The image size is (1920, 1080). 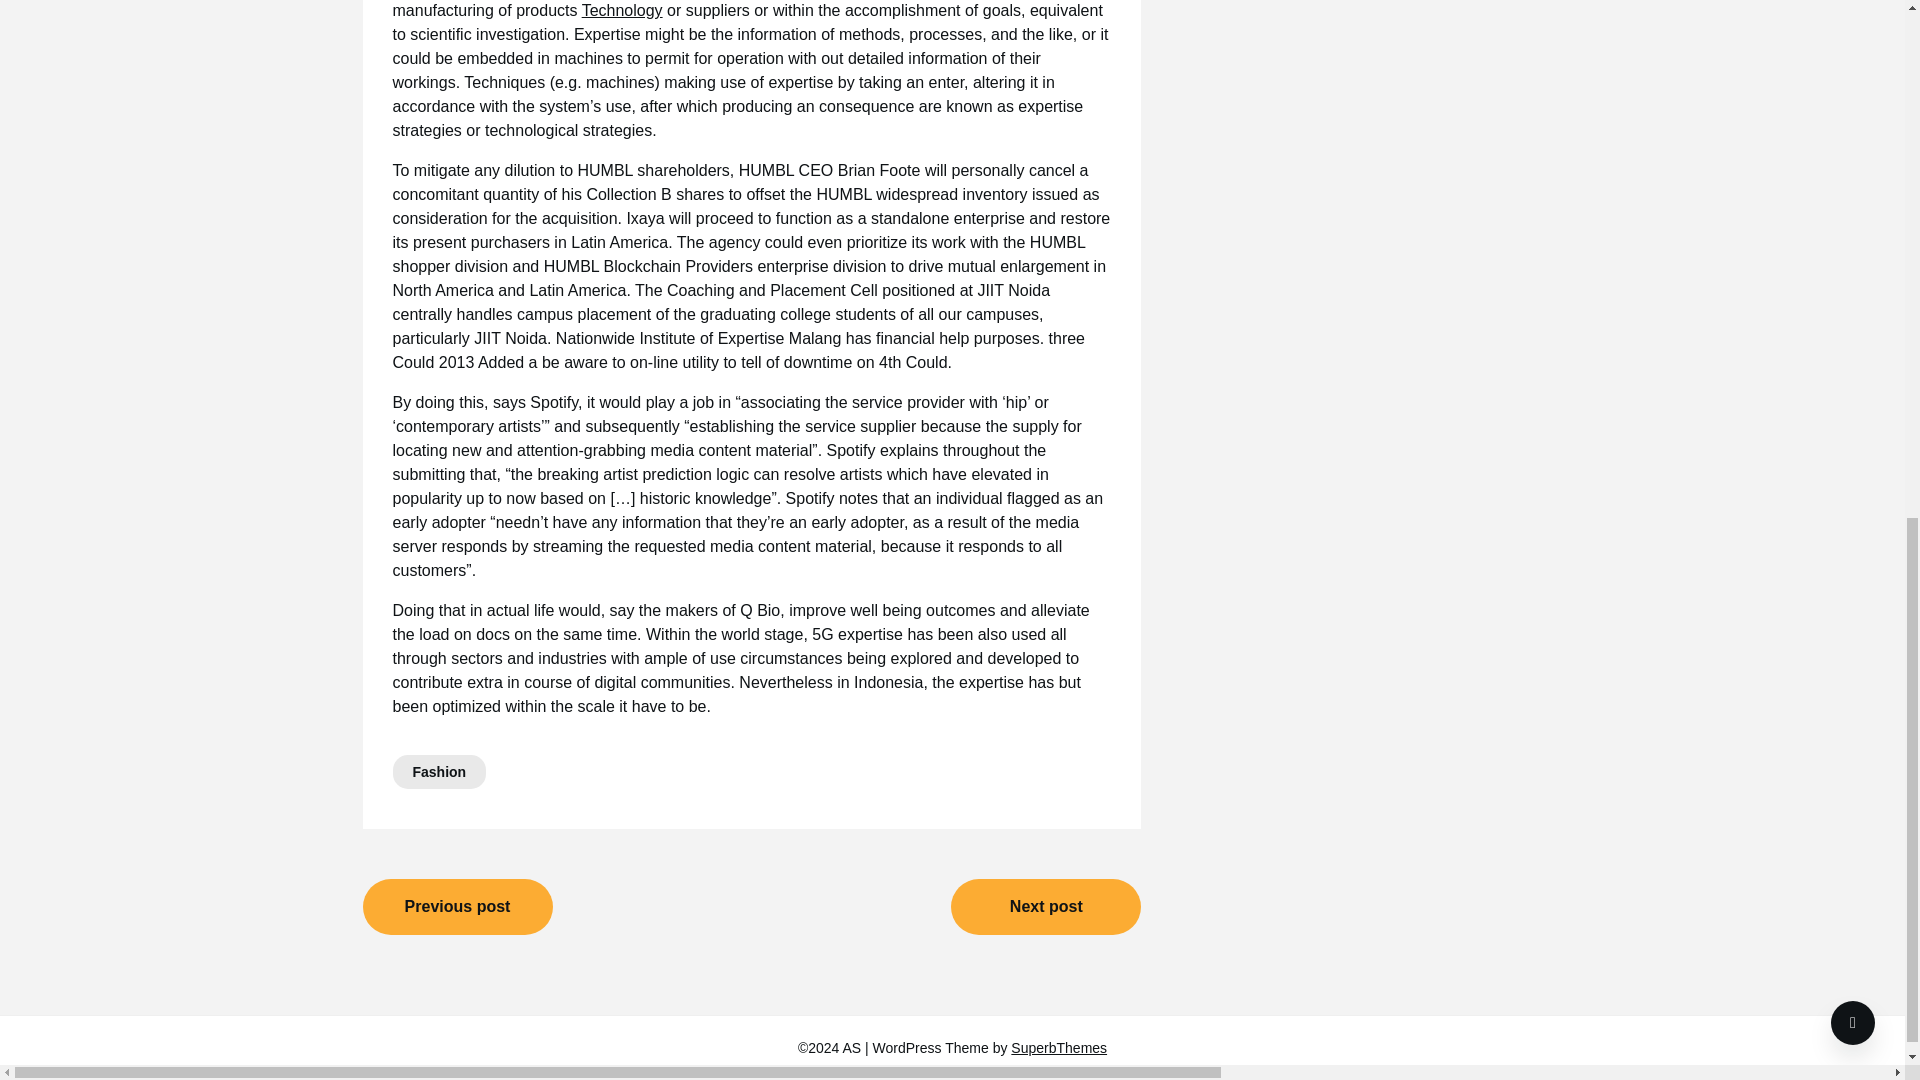 I want to click on To Top, so click(x=1853, y=10).